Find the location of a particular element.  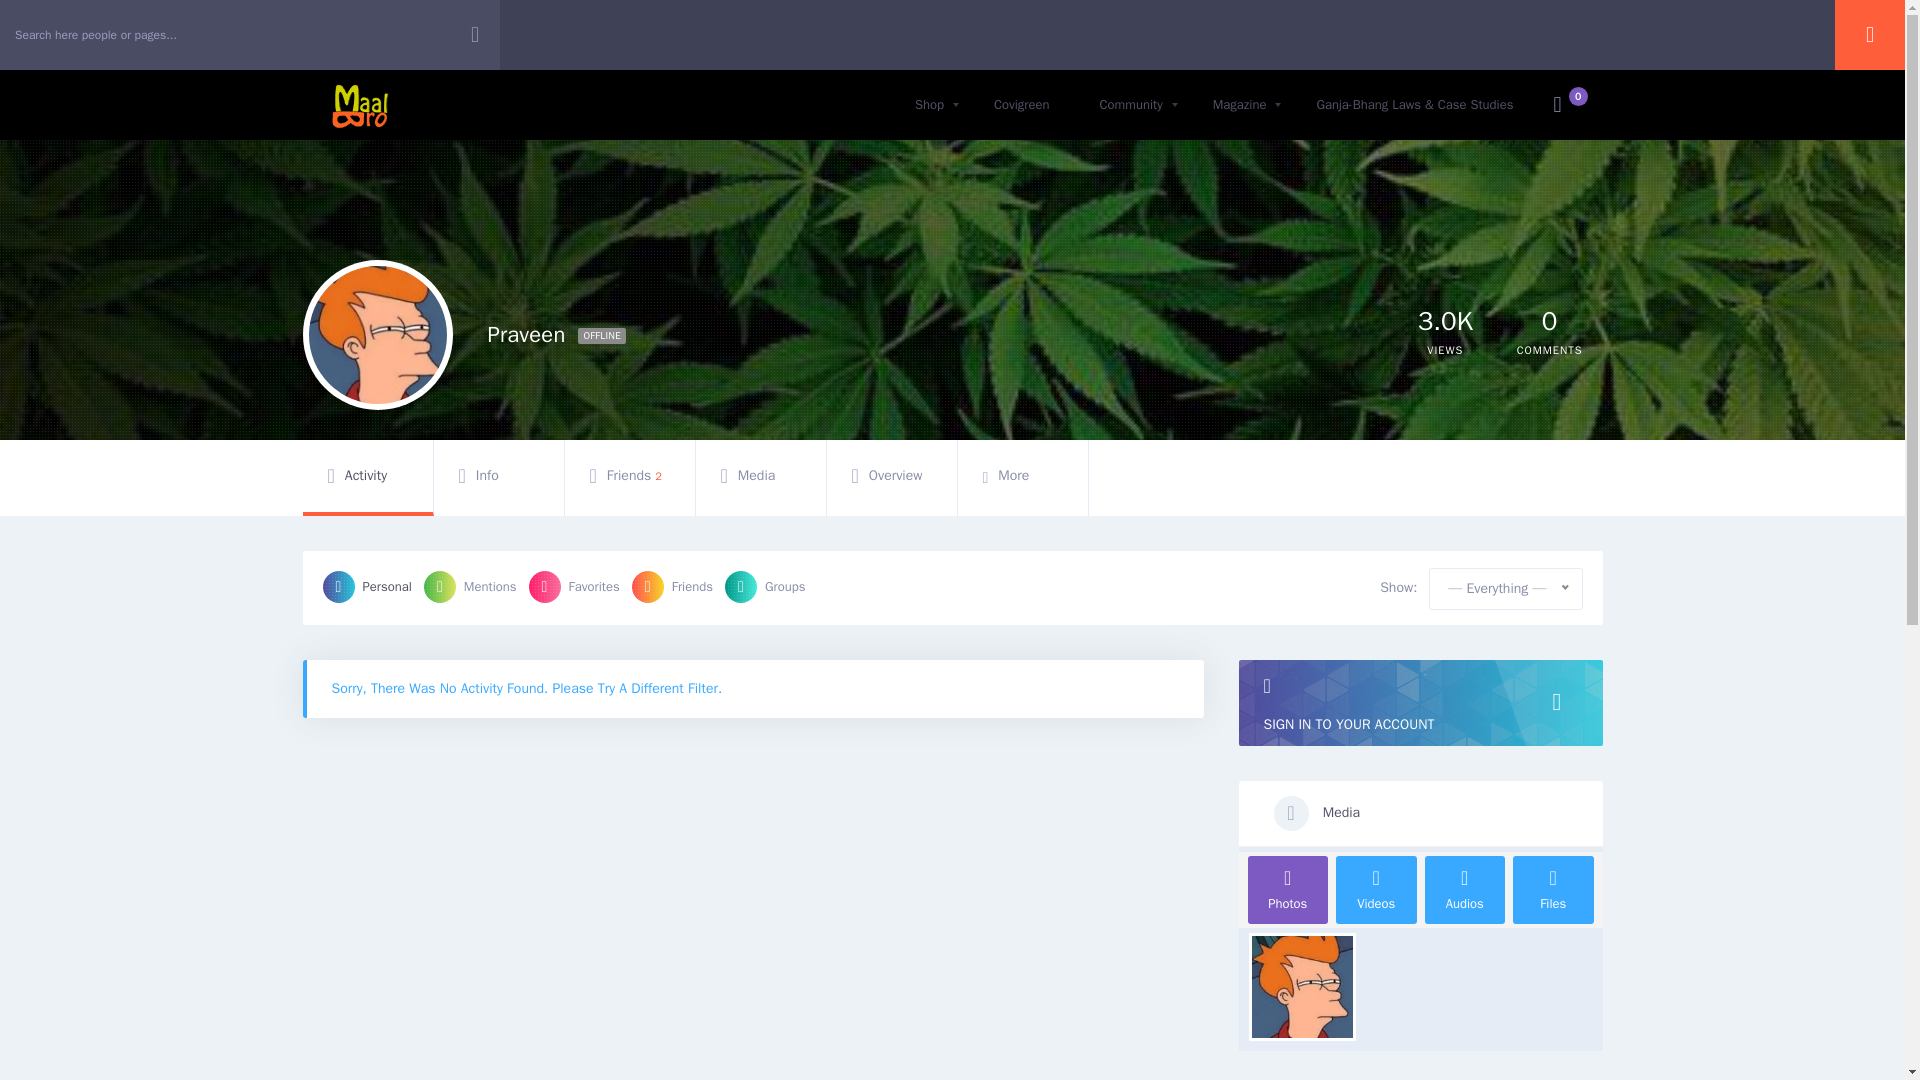

Activity is located at coordinates (366, 475).